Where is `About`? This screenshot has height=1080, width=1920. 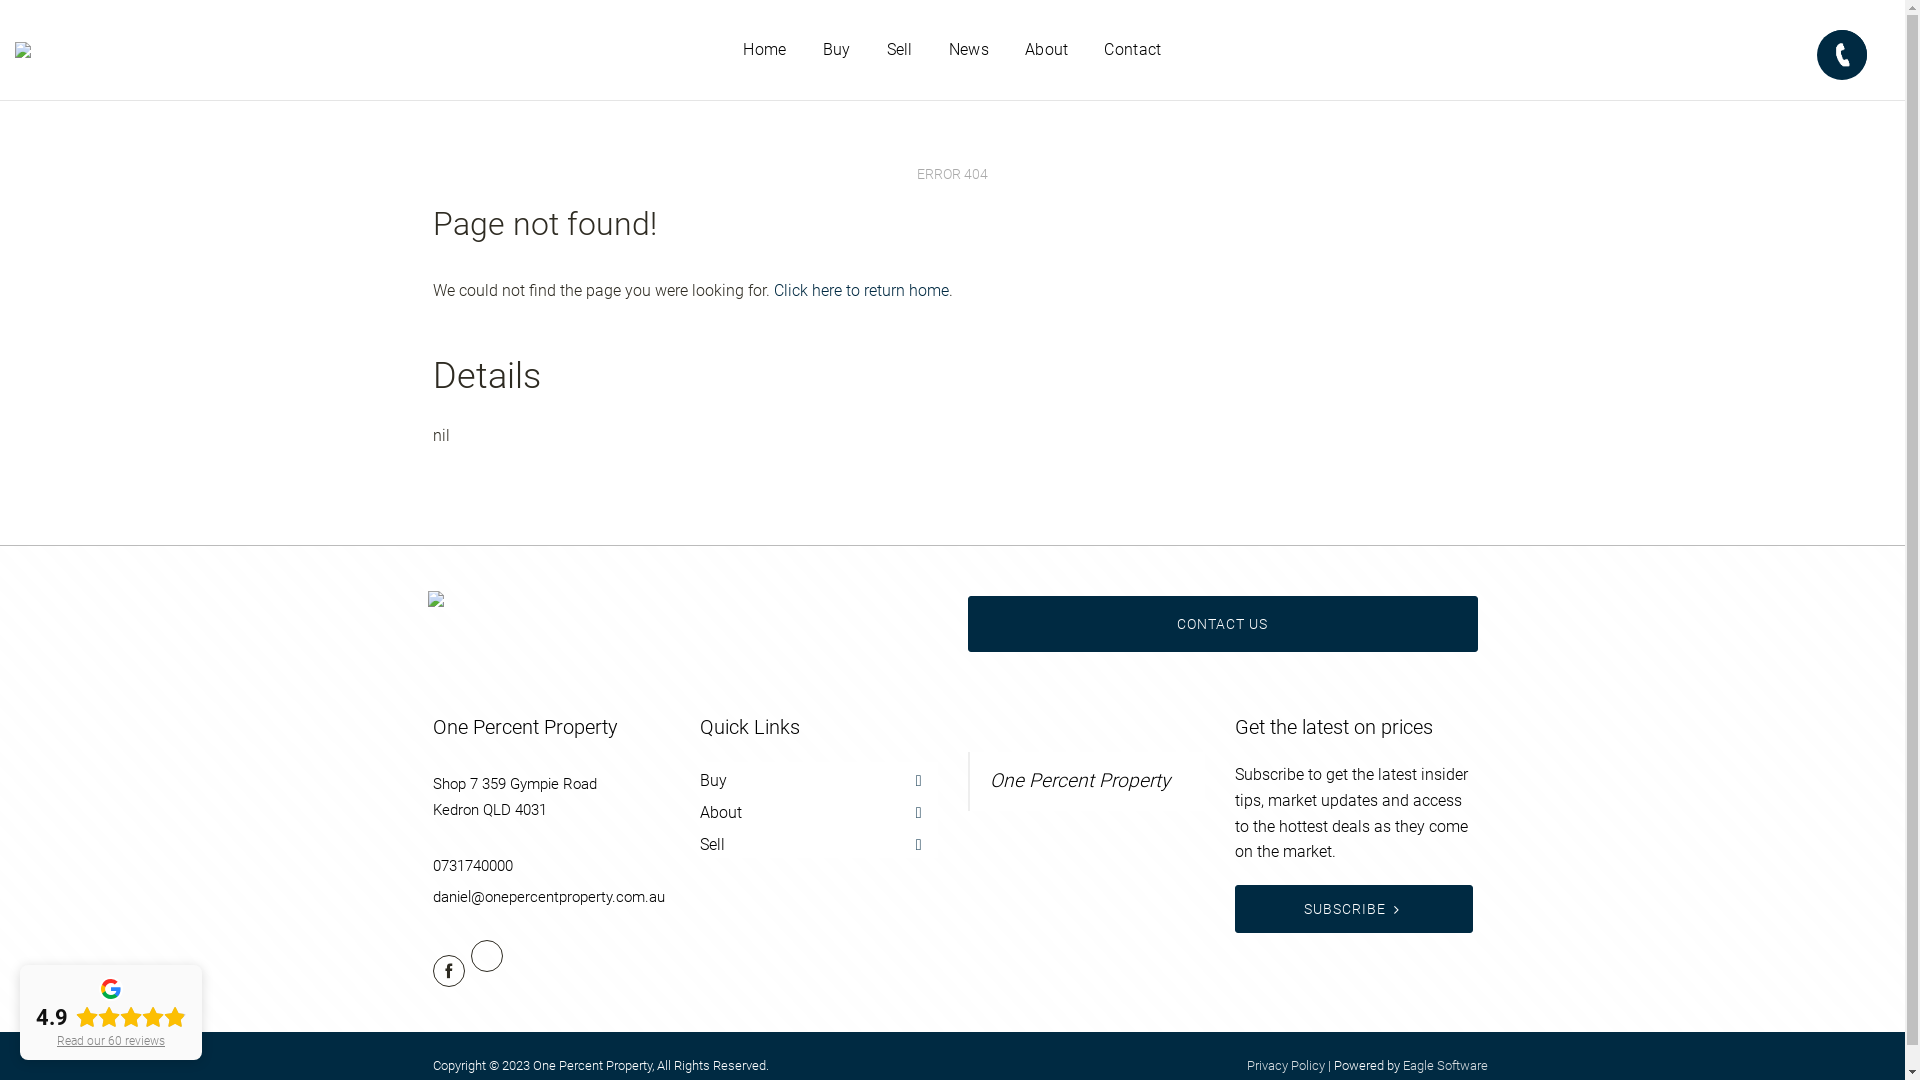 About is located at coordinates (1047, 50).